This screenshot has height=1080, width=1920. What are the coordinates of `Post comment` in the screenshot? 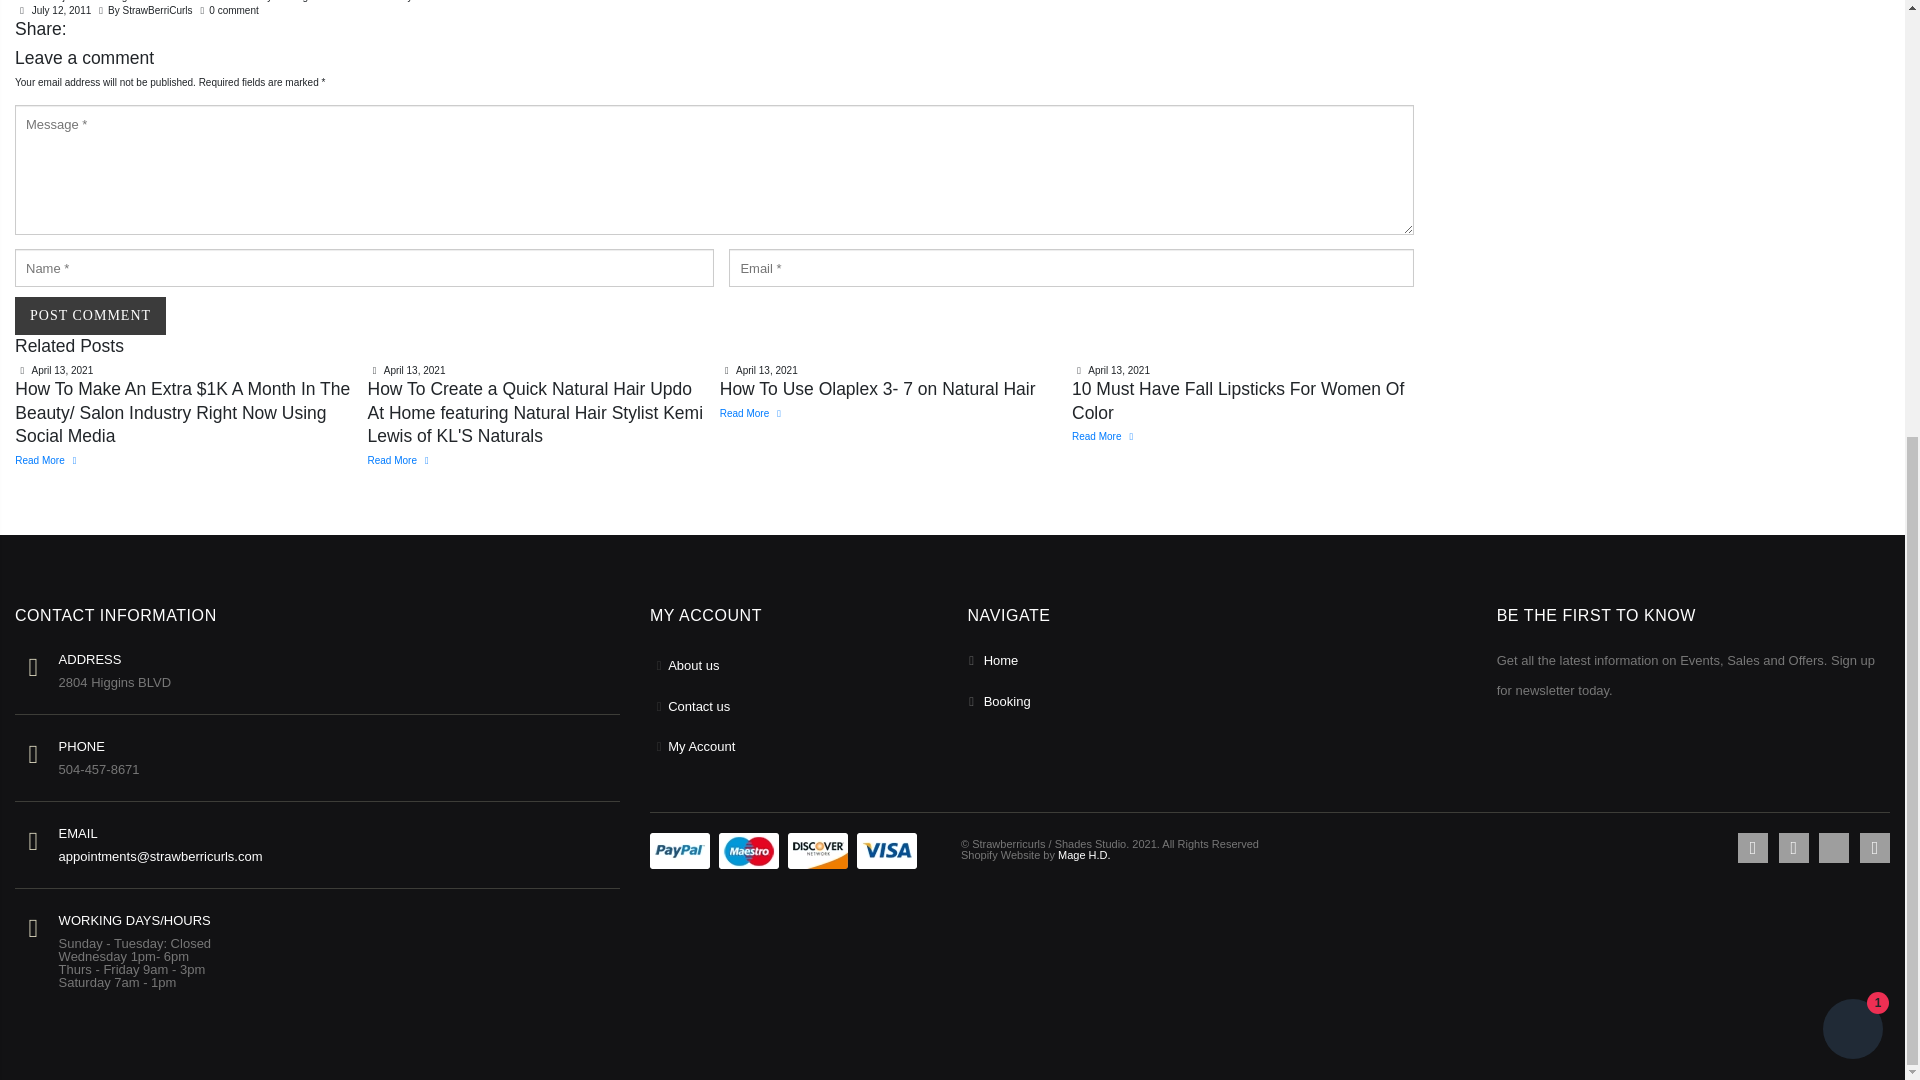 It's located at (90, 316).